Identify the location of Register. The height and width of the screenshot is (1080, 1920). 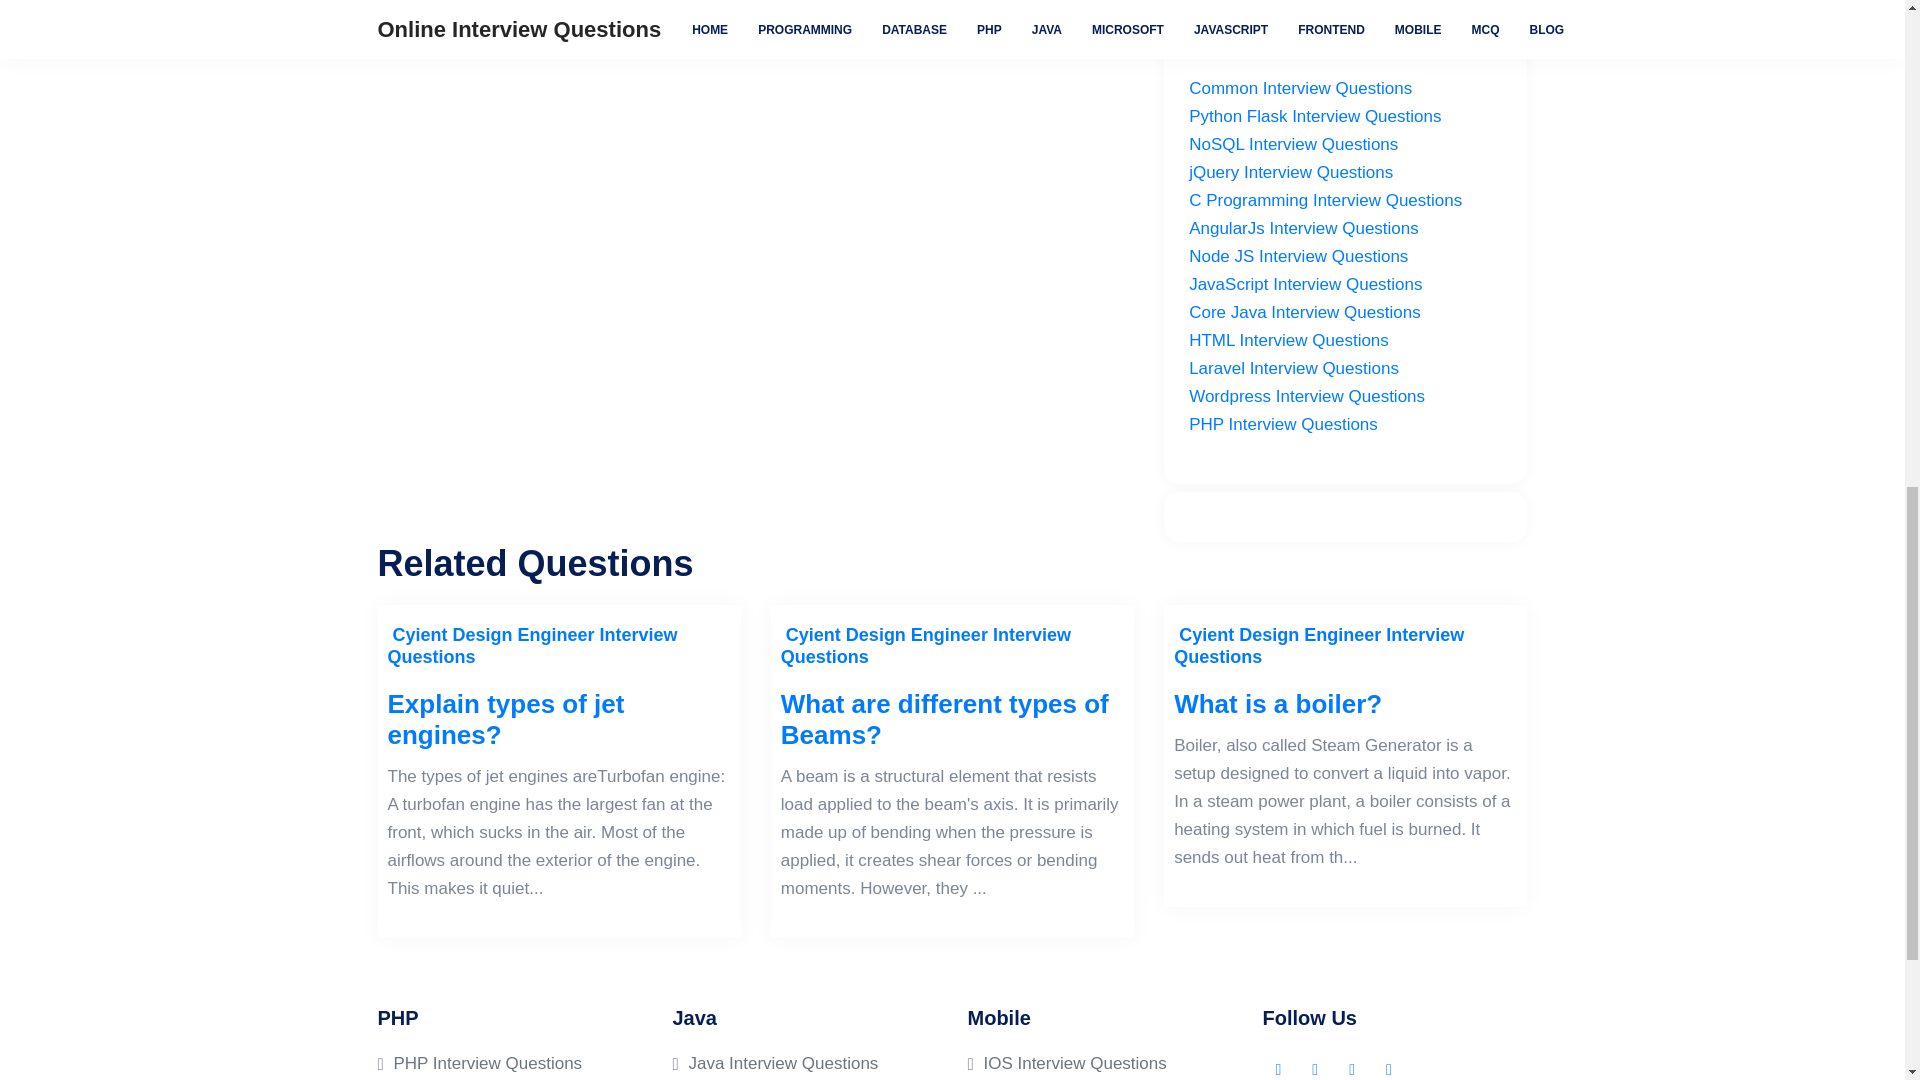
(530, 17).